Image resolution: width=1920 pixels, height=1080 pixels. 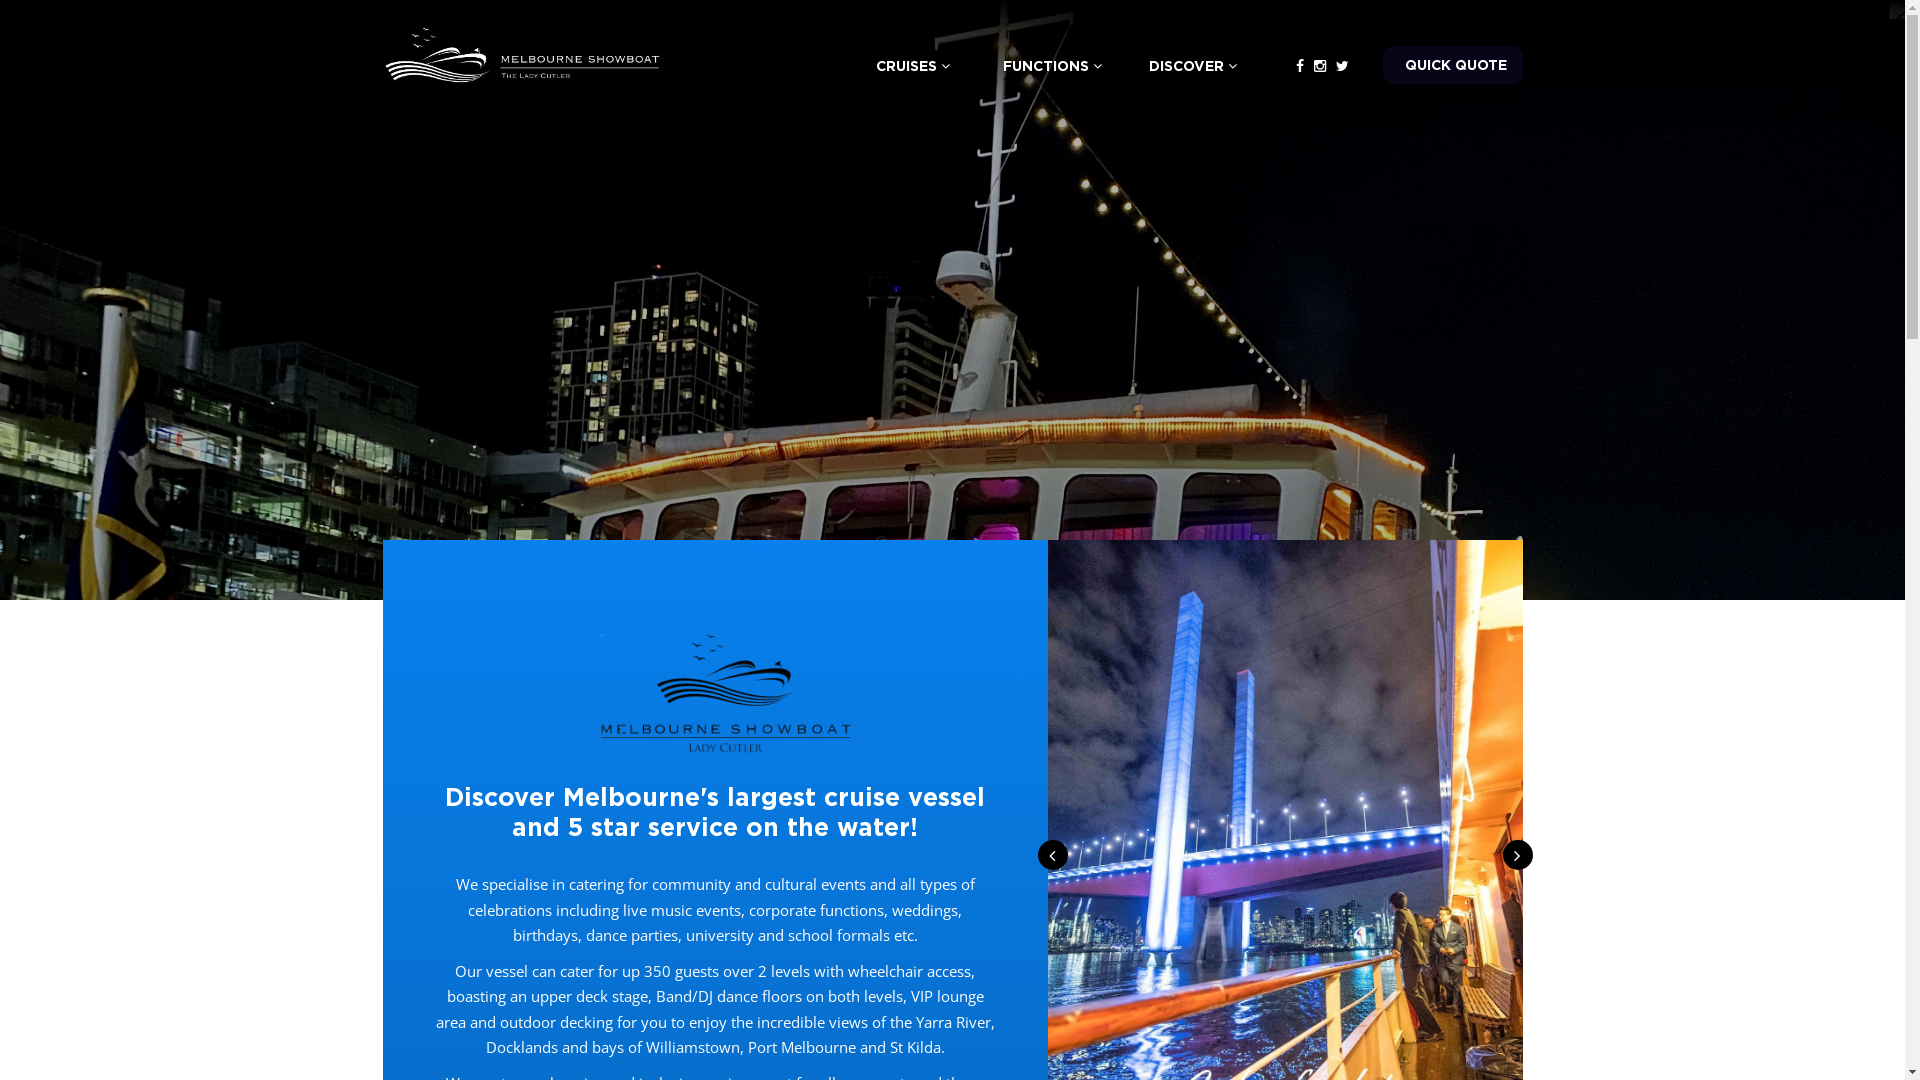 What do you see at coordinates (1342, 66) in the screenshot?
I see `Follow us on Twitter` at bounding box center [1342, 66].